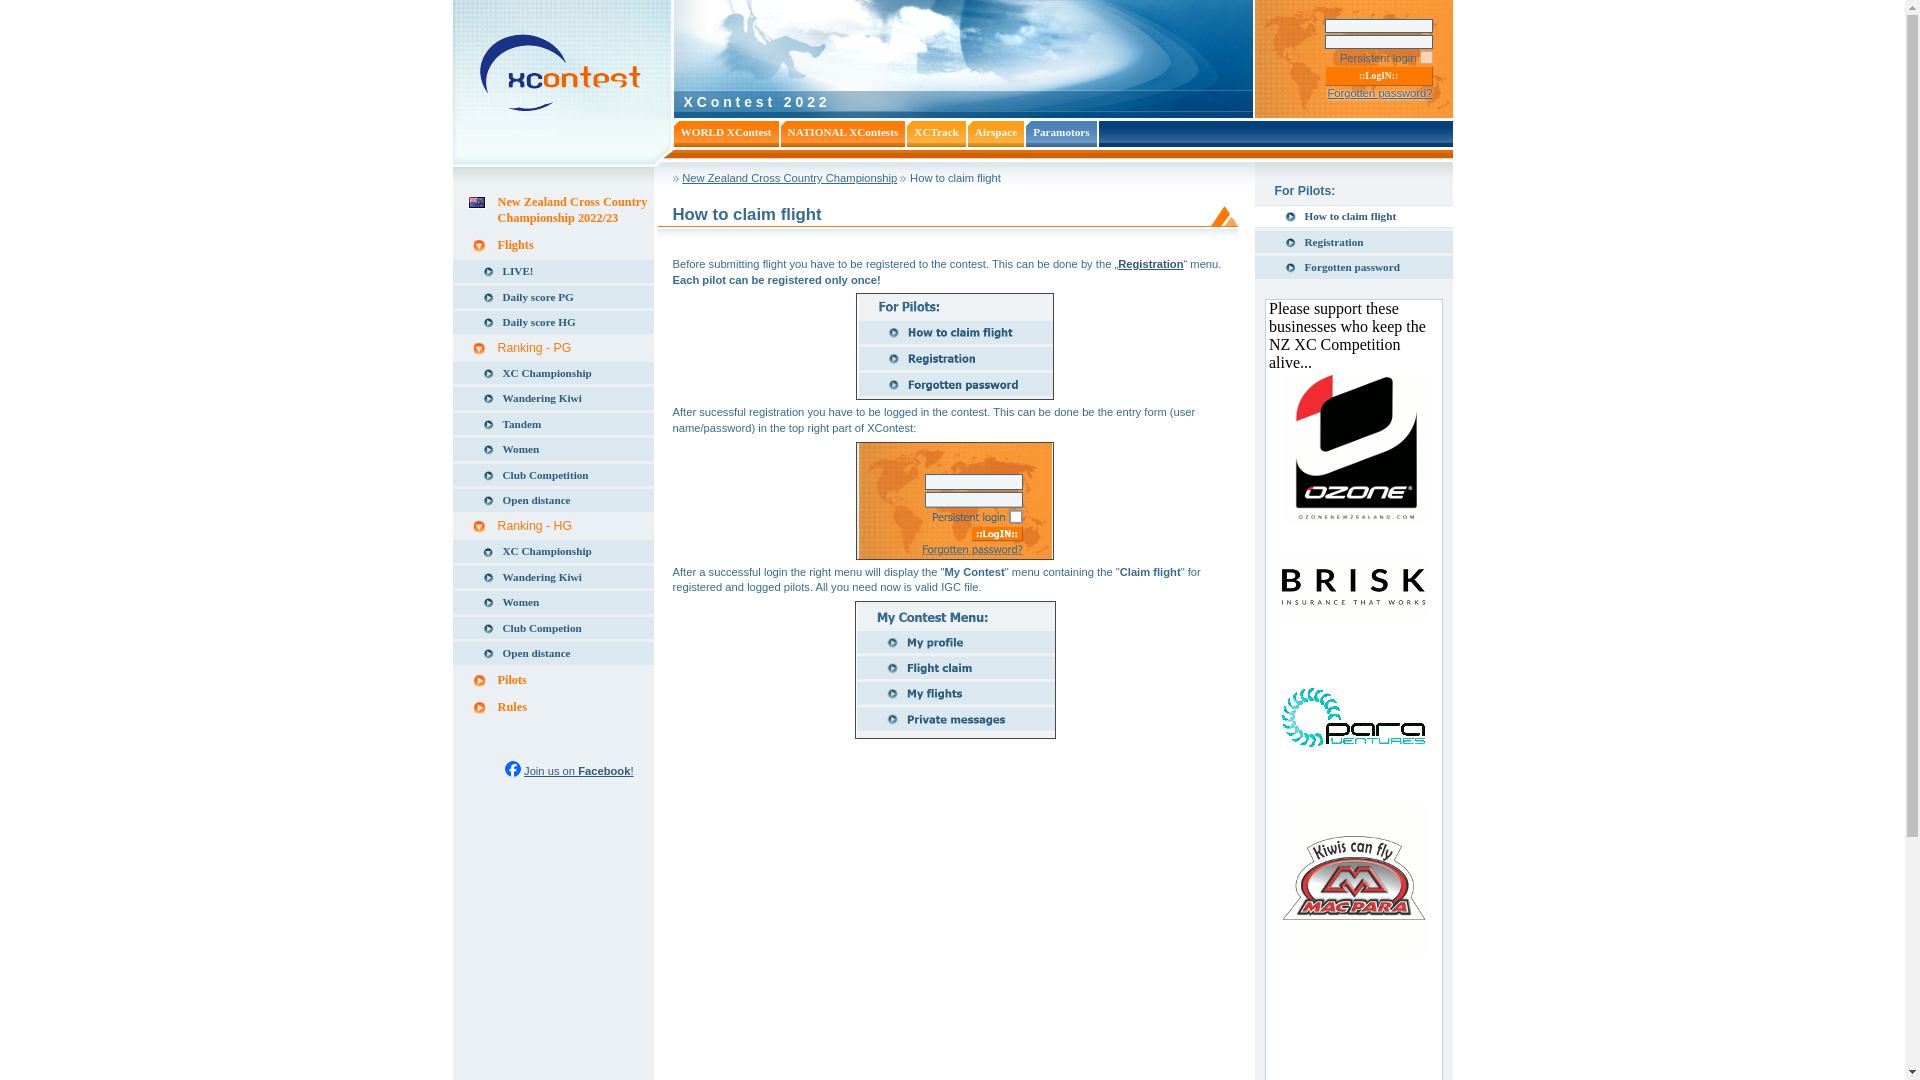 The width and height of the screenshot is (1920, 1080). I want to click on Wandering Kiwi, so click(552, 576).